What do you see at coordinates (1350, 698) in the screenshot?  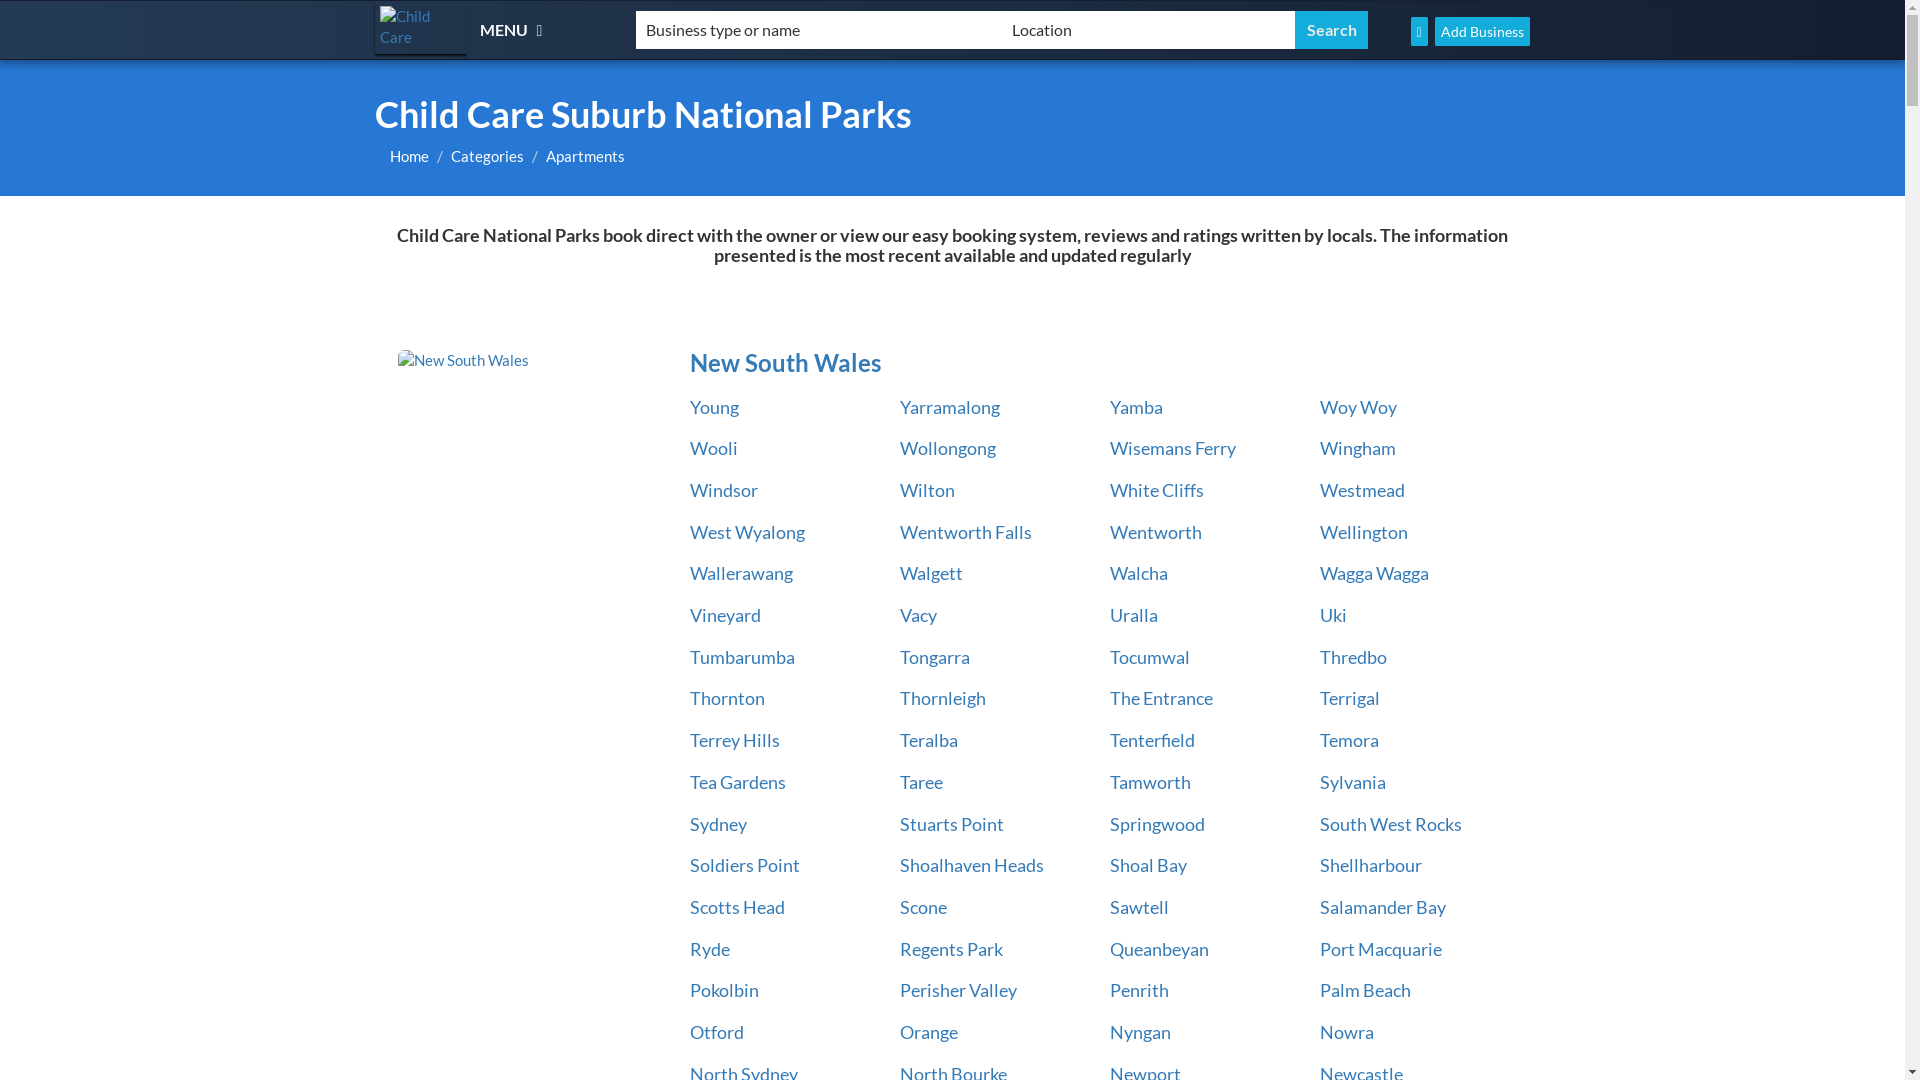 I see `Terrigal` at bounding box center [1350, 698].